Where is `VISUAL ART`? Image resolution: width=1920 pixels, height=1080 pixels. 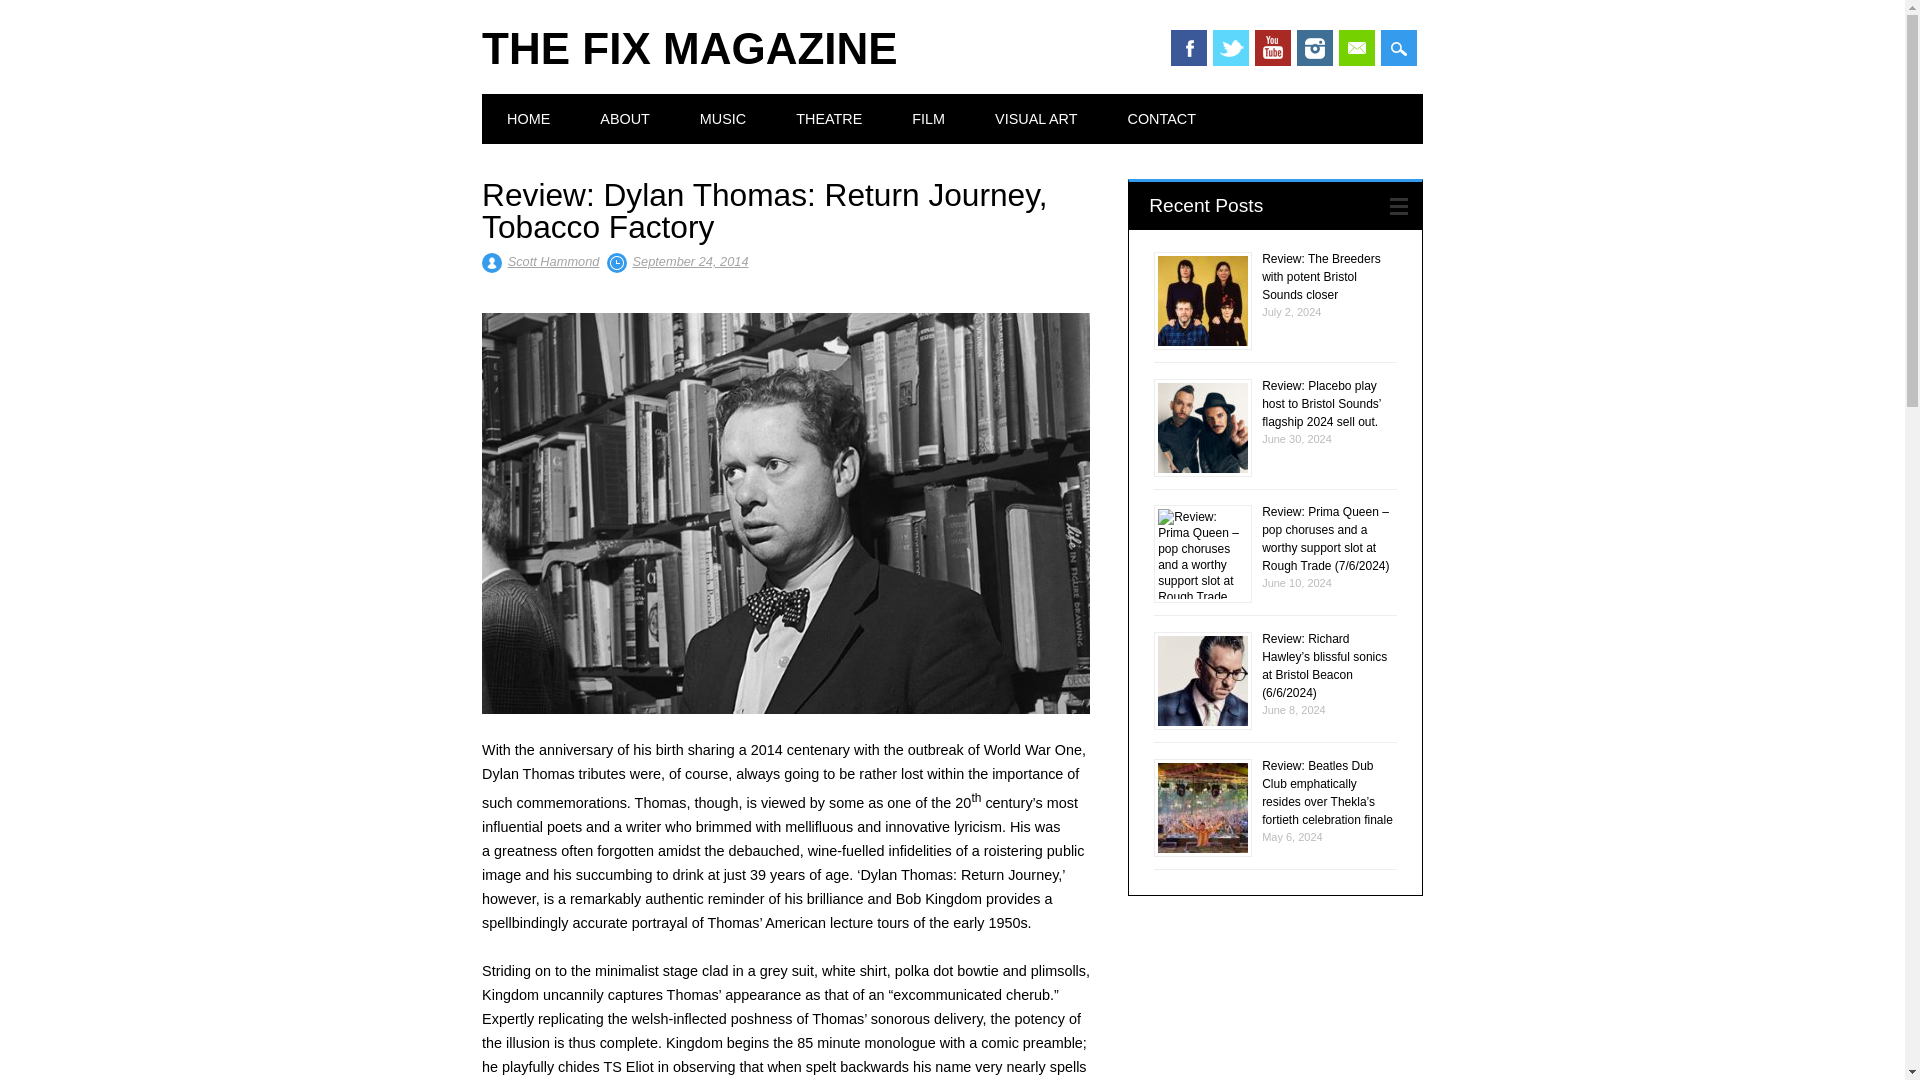 VISUAL ART is located at coordinates (1036, 118).